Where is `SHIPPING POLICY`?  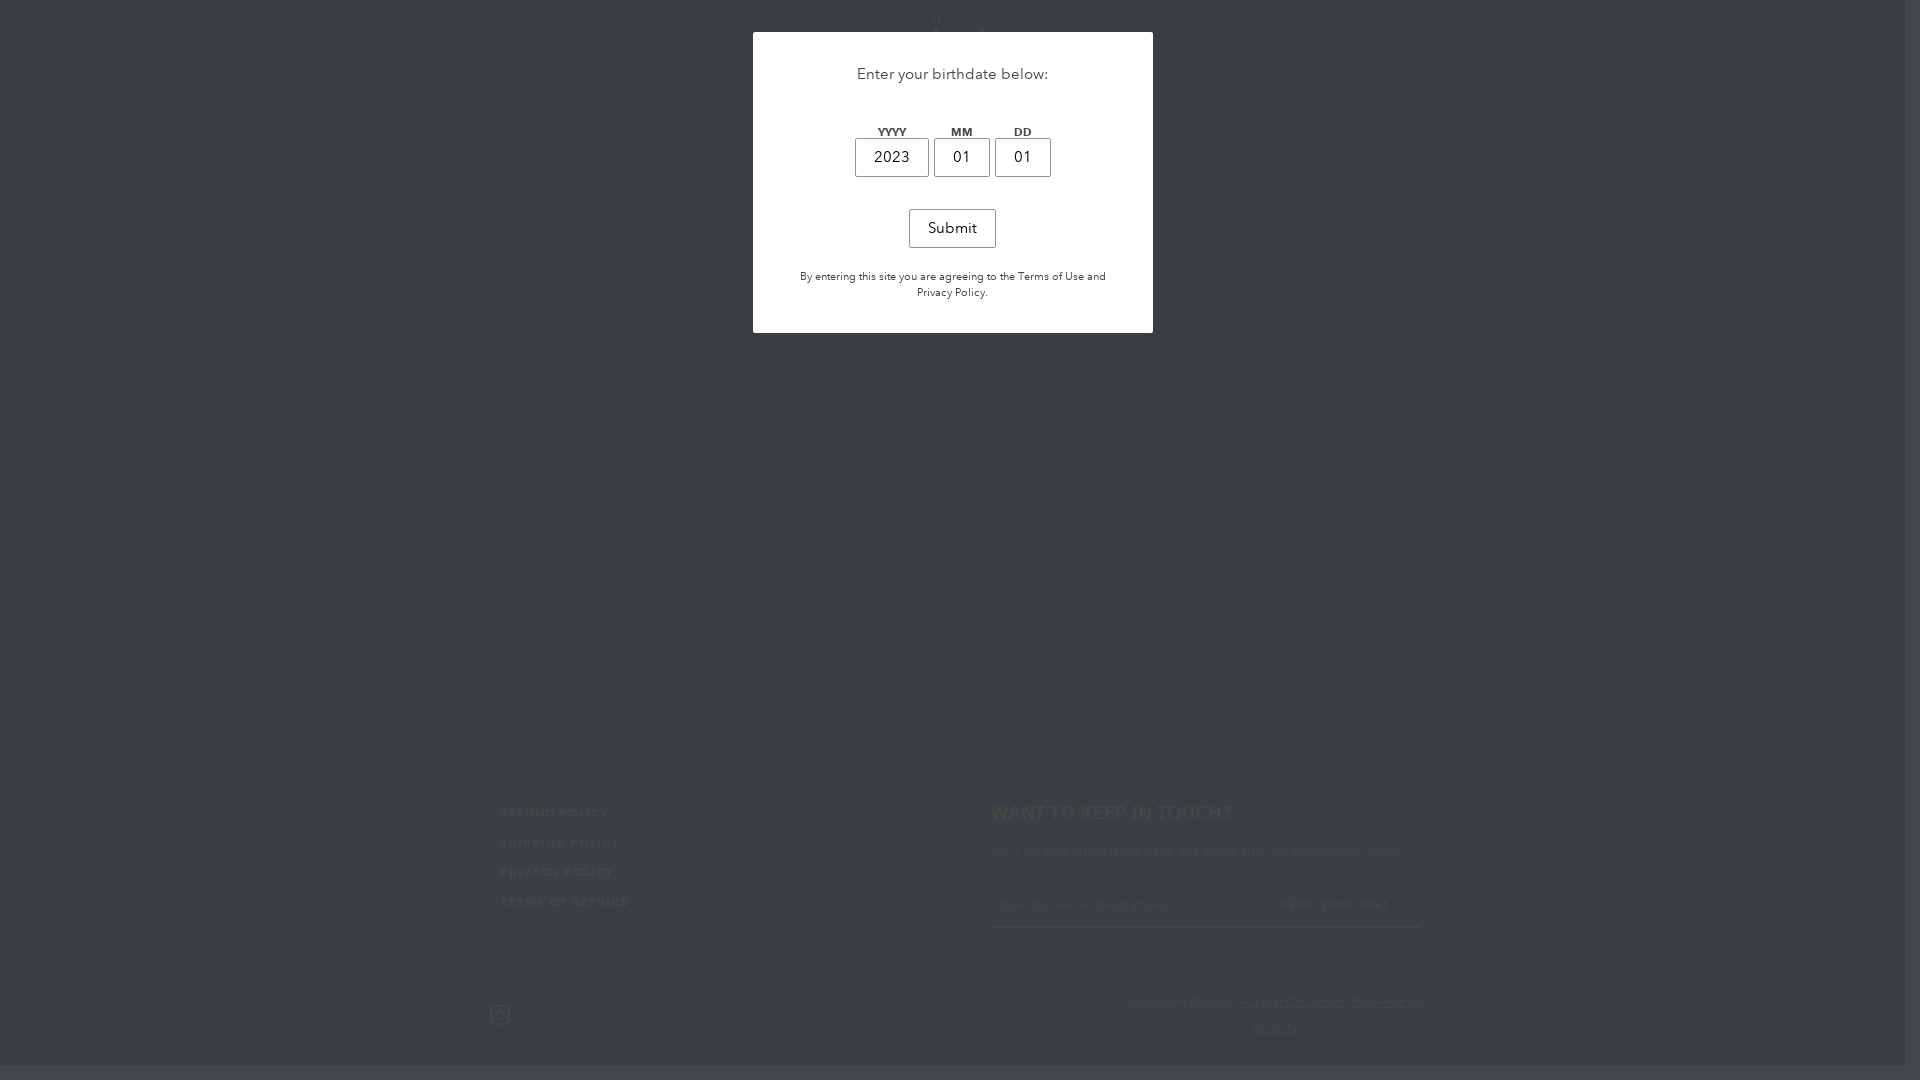
SHIPPING POLICY is located at coordinates (560, 842).